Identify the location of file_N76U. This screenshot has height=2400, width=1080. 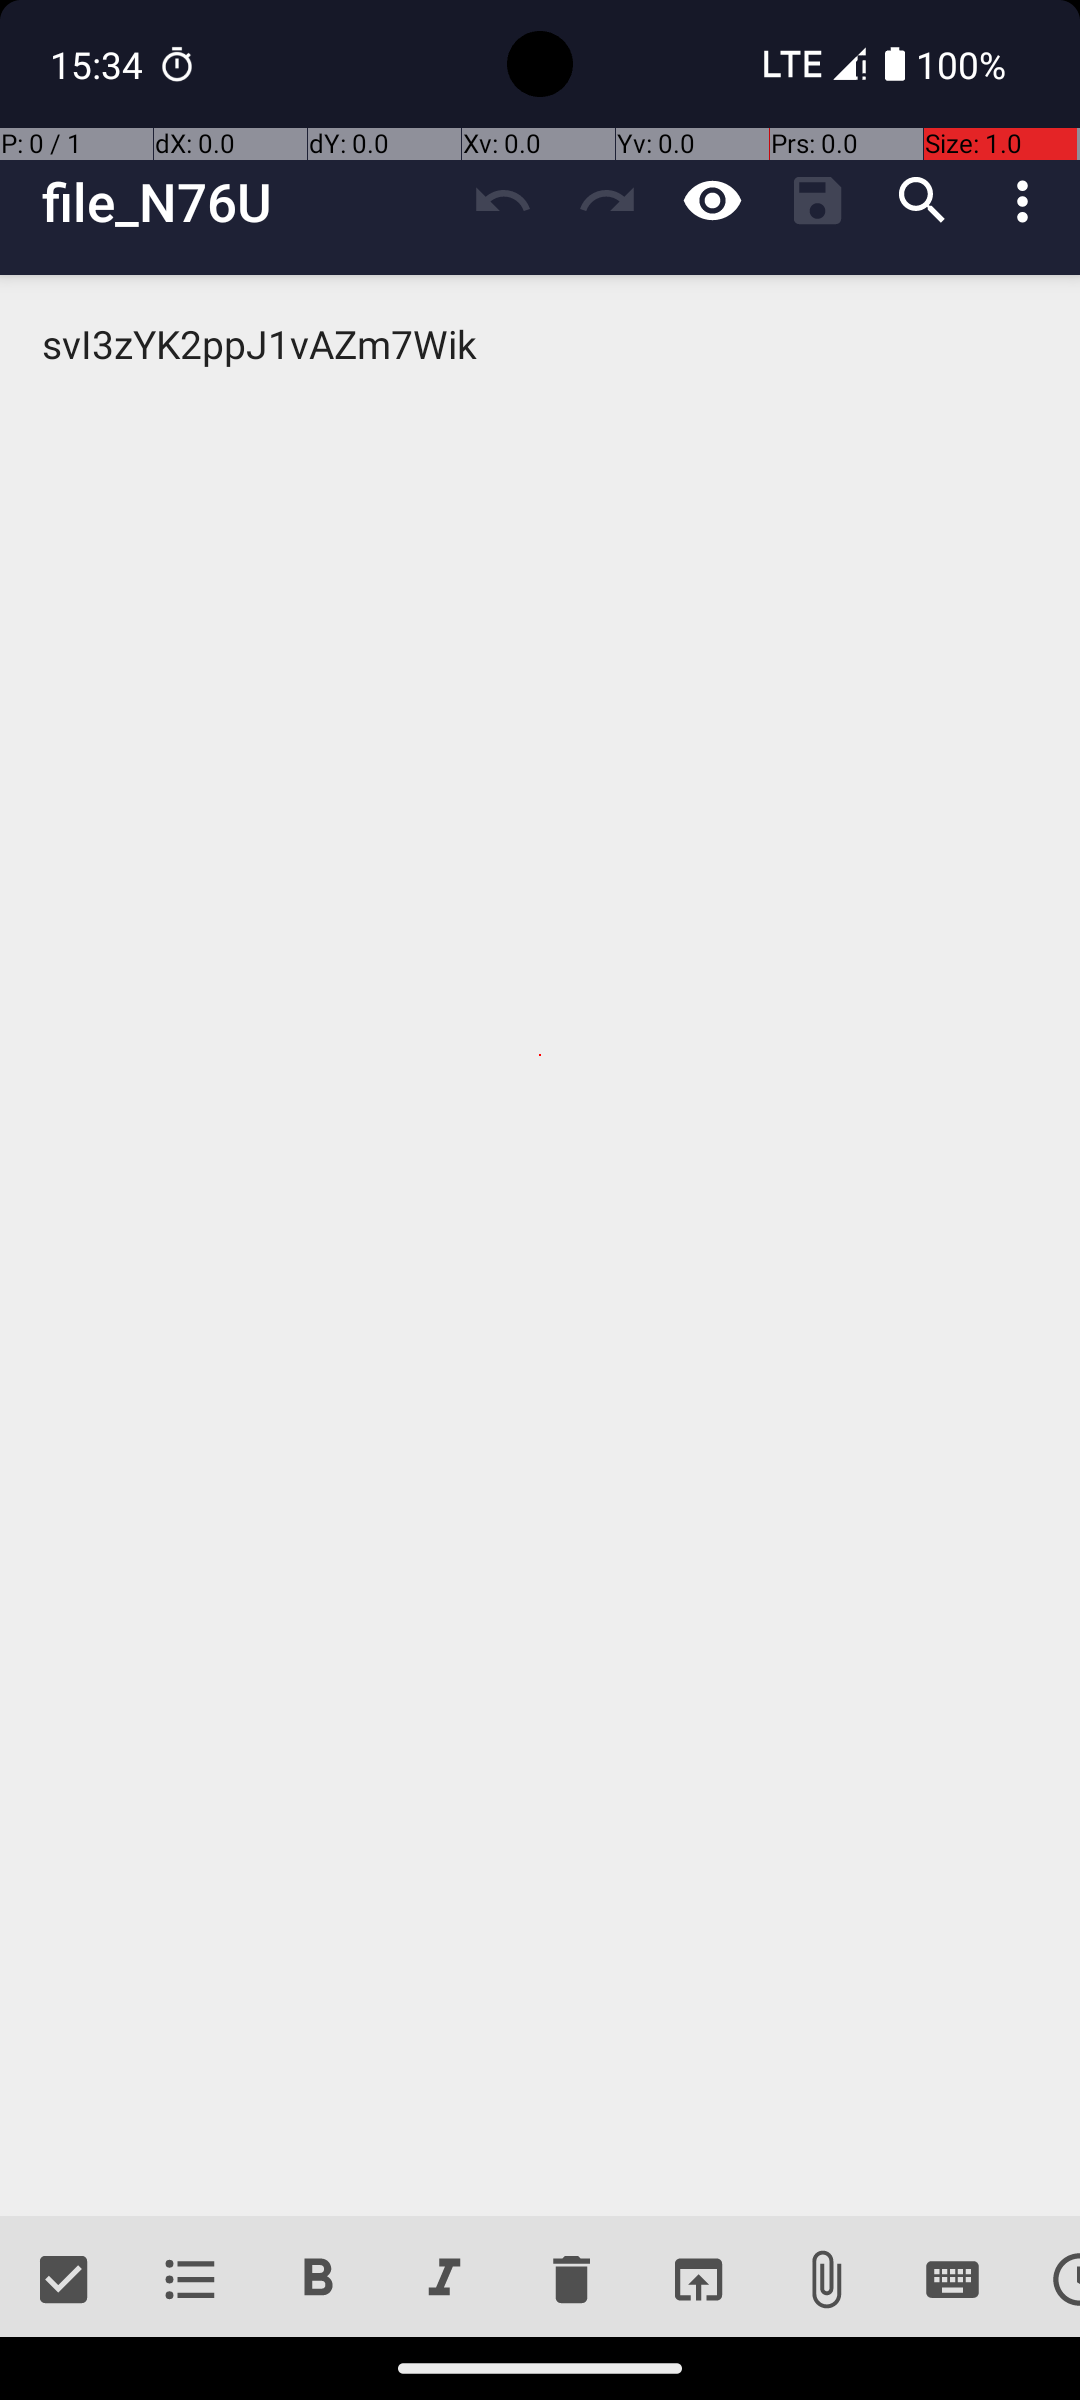
(246, 202).